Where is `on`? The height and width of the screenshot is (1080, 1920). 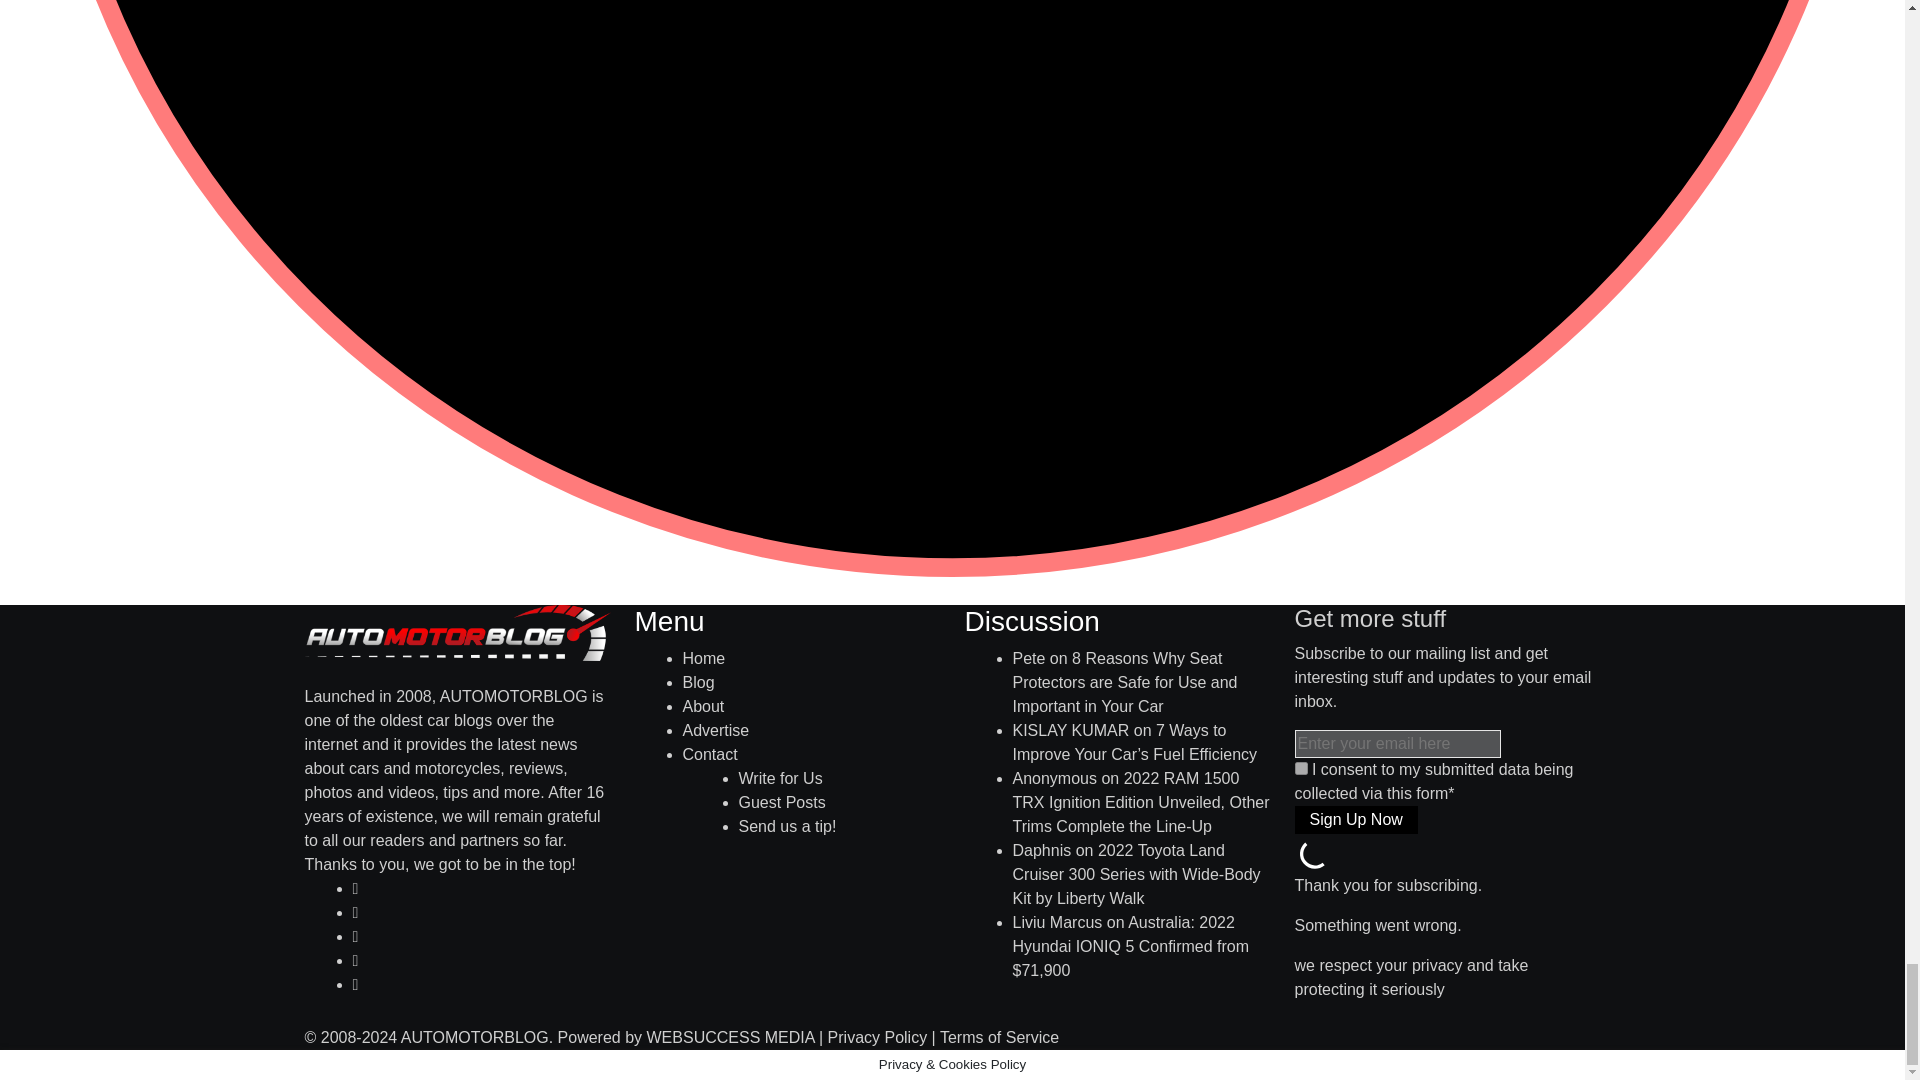 on is located at coordinates (1300, 768).